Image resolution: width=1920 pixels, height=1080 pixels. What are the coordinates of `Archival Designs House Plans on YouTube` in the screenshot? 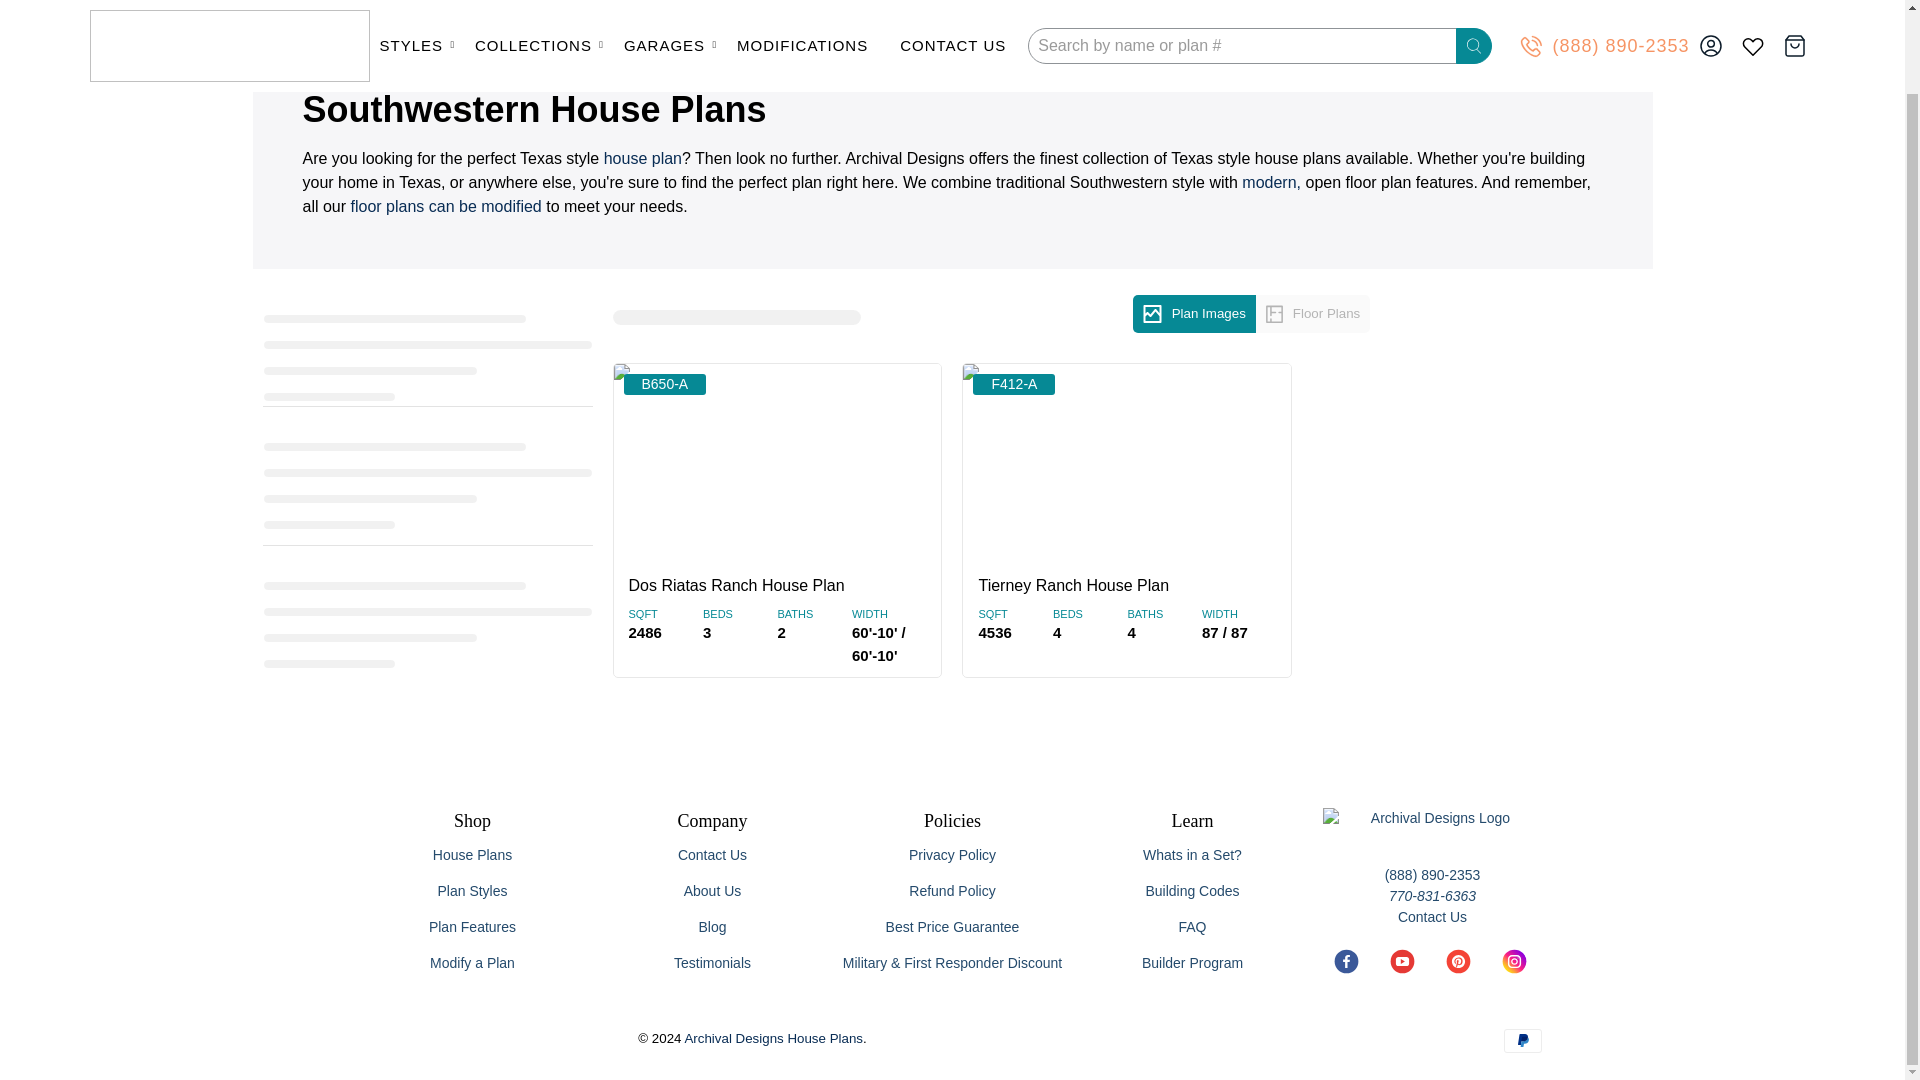 It's located at (1402, 970).